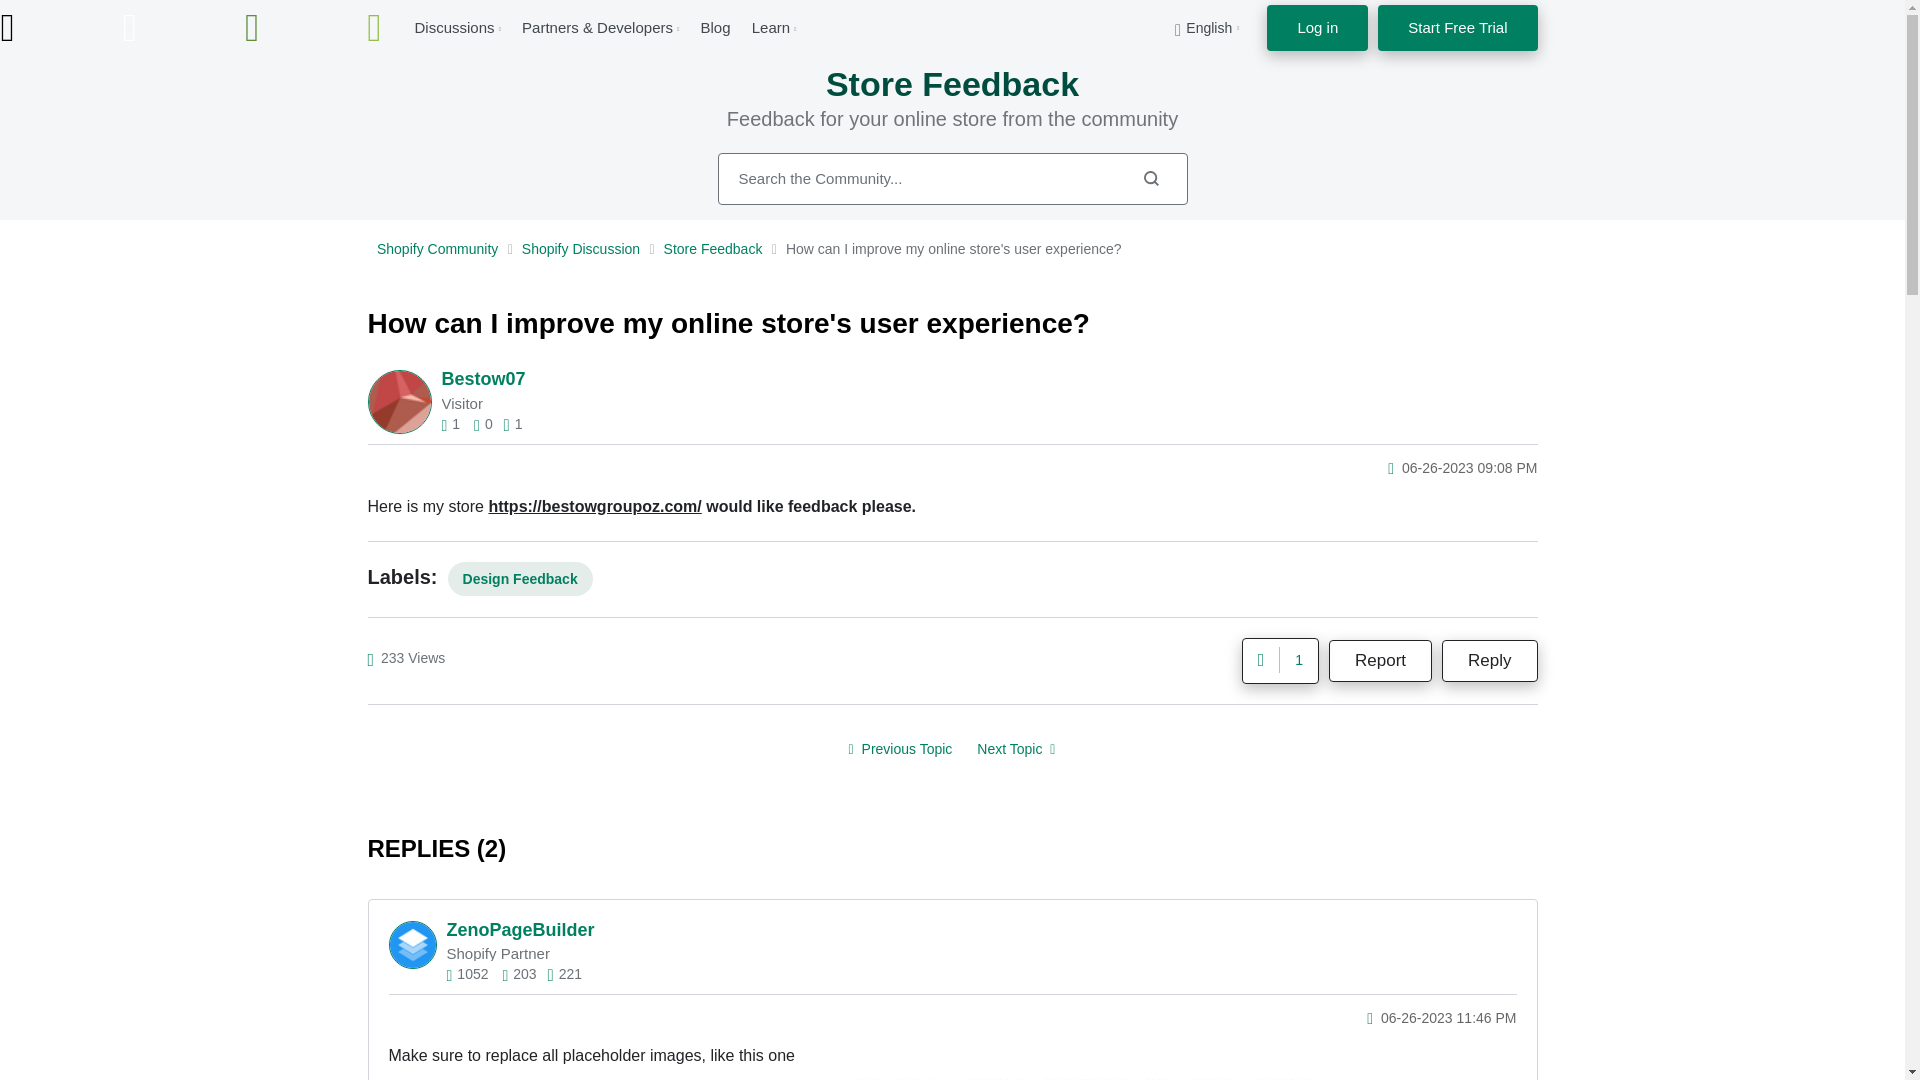  Describe the element at coordinates (953, 179) in the screenshot. I see `Search` at that location.